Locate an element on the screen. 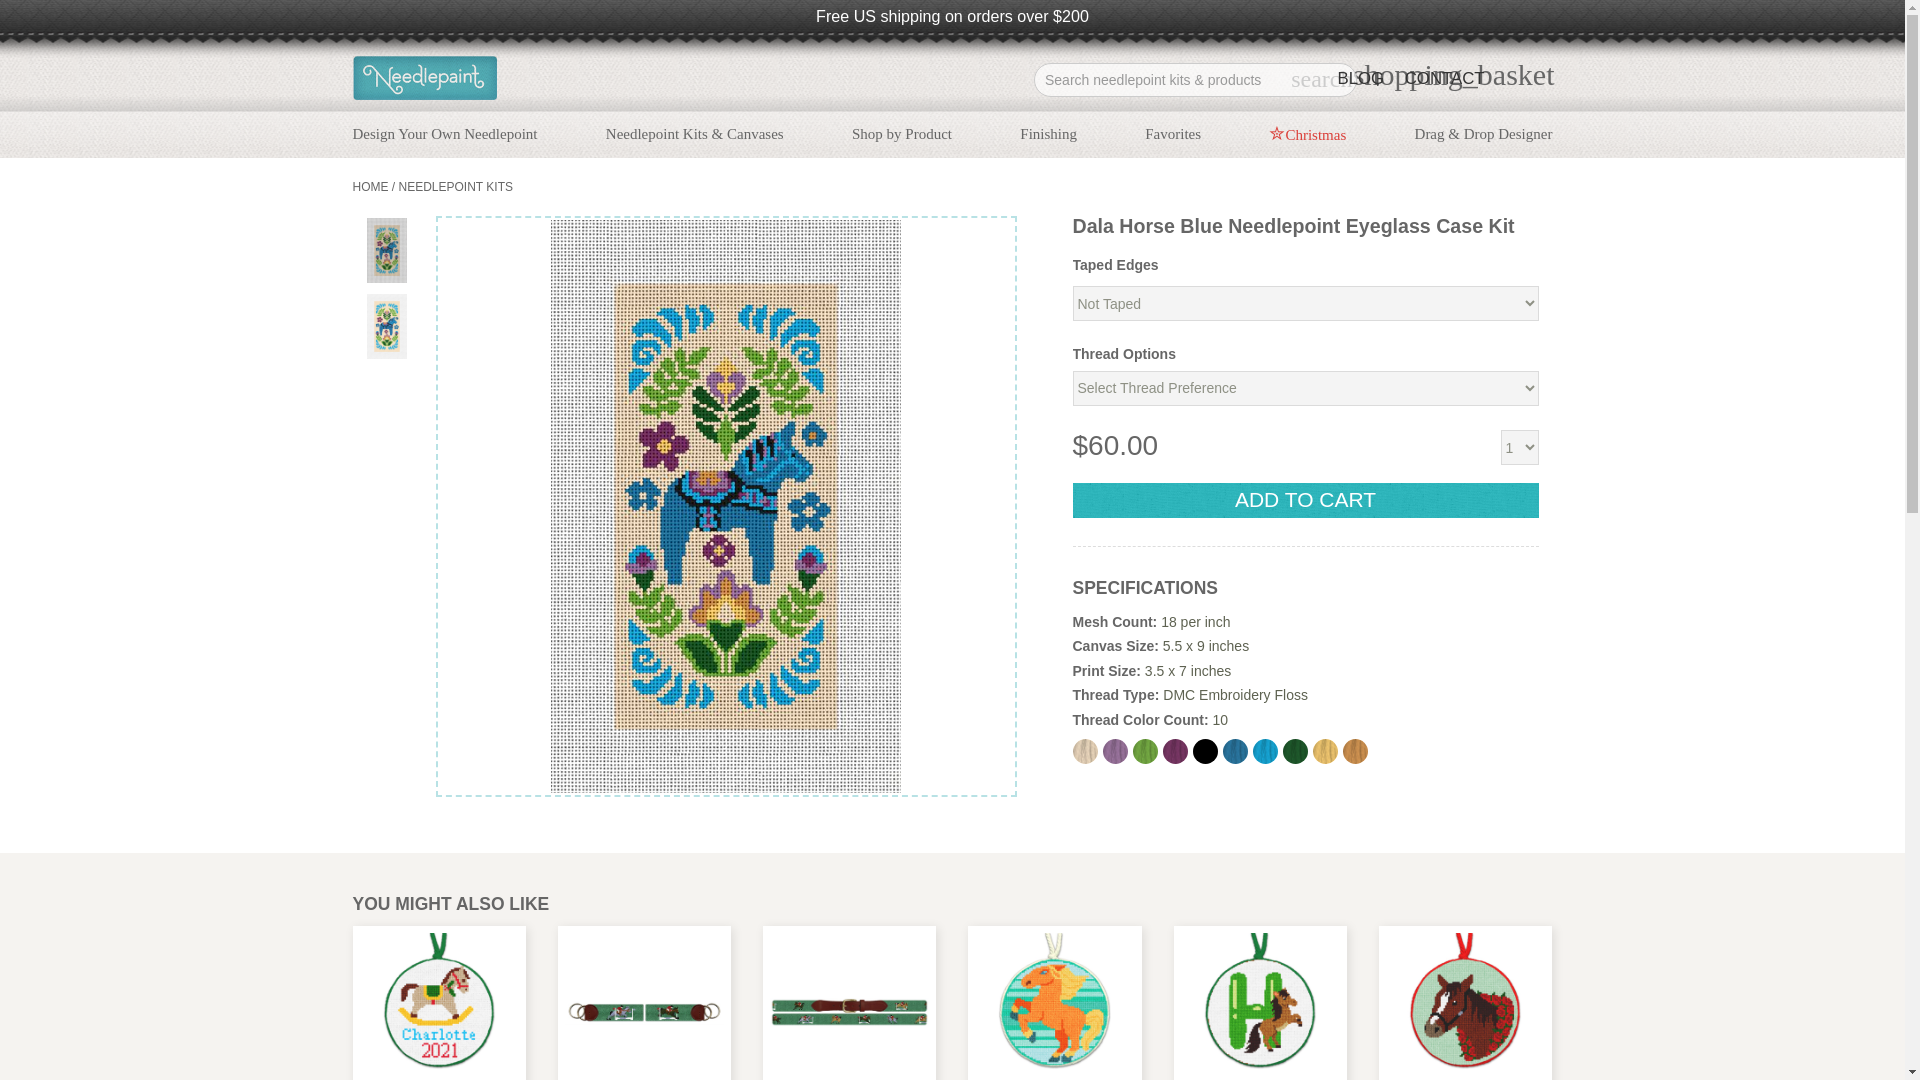 Image resolution: width=1920 pixels, height=1080 pixels. Needlepoint Finishing Services is located at coordinates (1048, 131).